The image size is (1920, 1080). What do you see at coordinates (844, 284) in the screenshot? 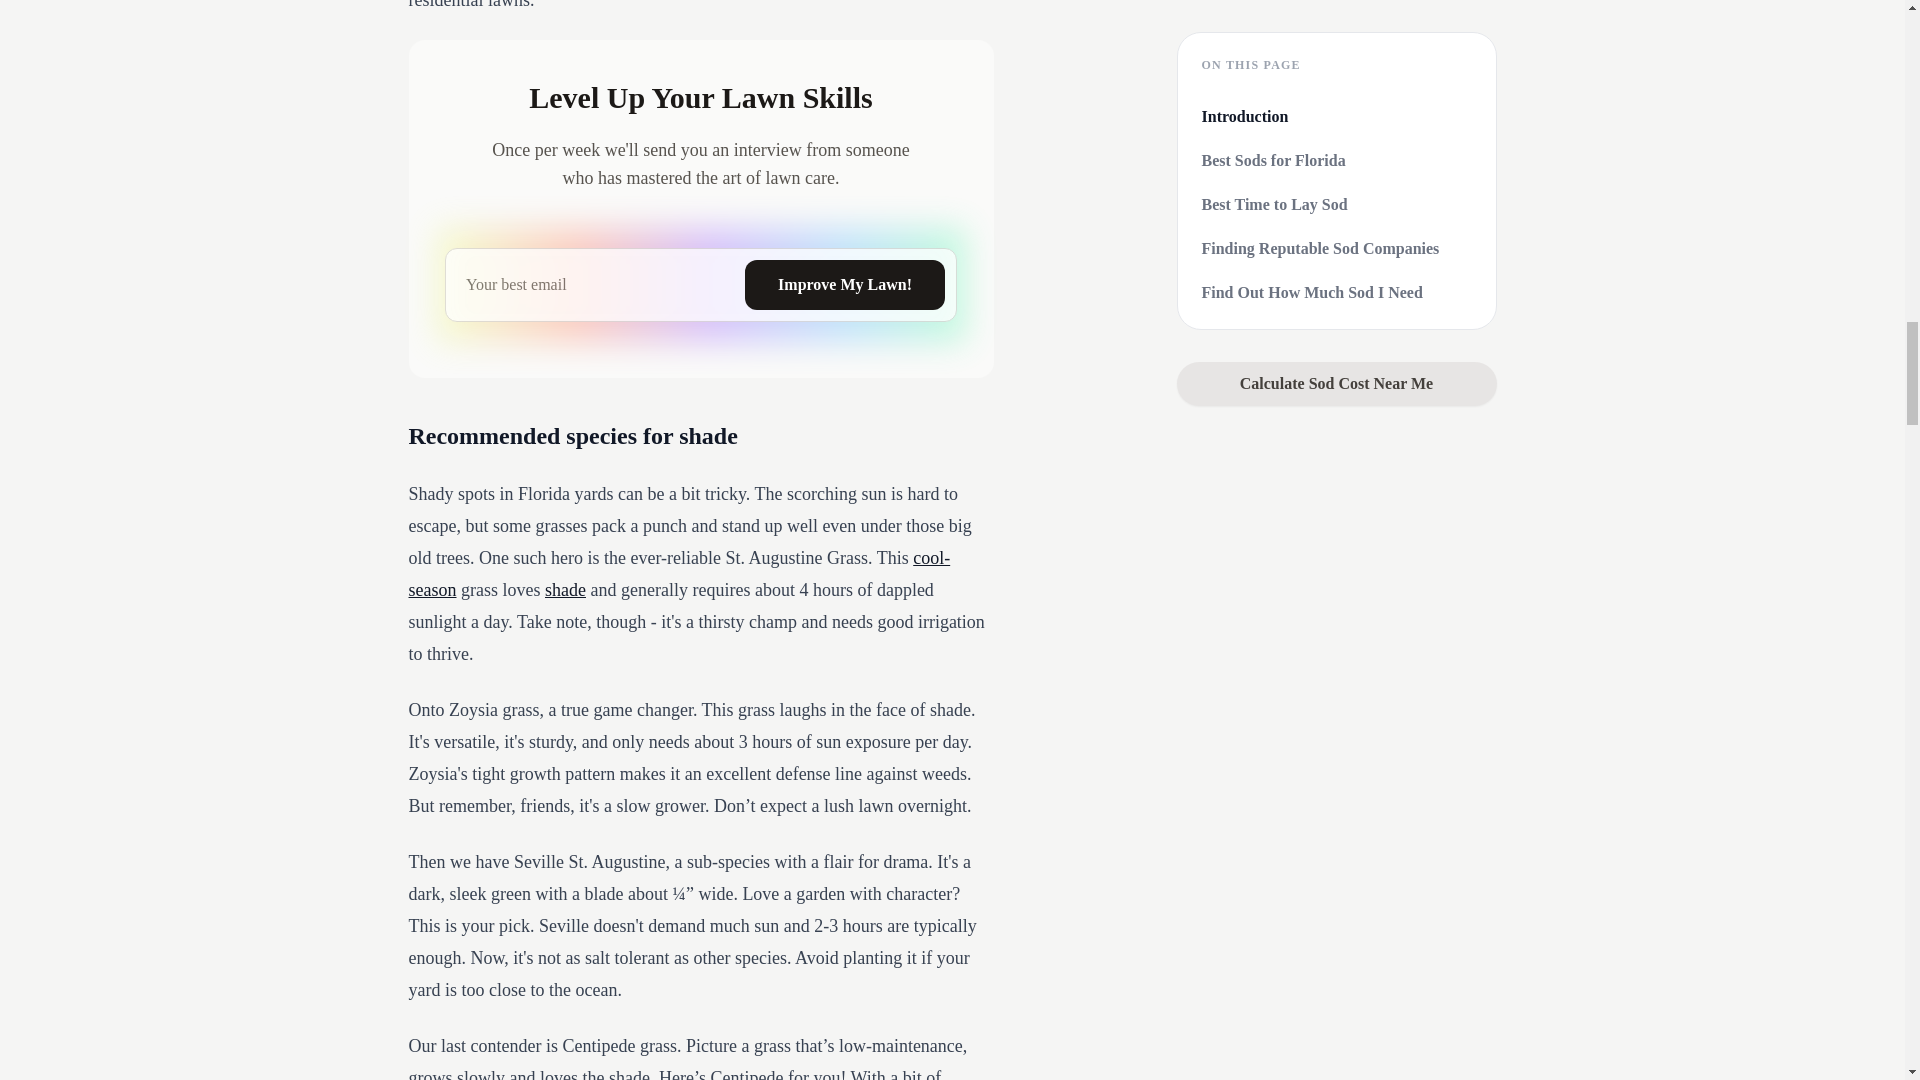
I see `Improve My Lawn!` at bounding box center [844, 284].